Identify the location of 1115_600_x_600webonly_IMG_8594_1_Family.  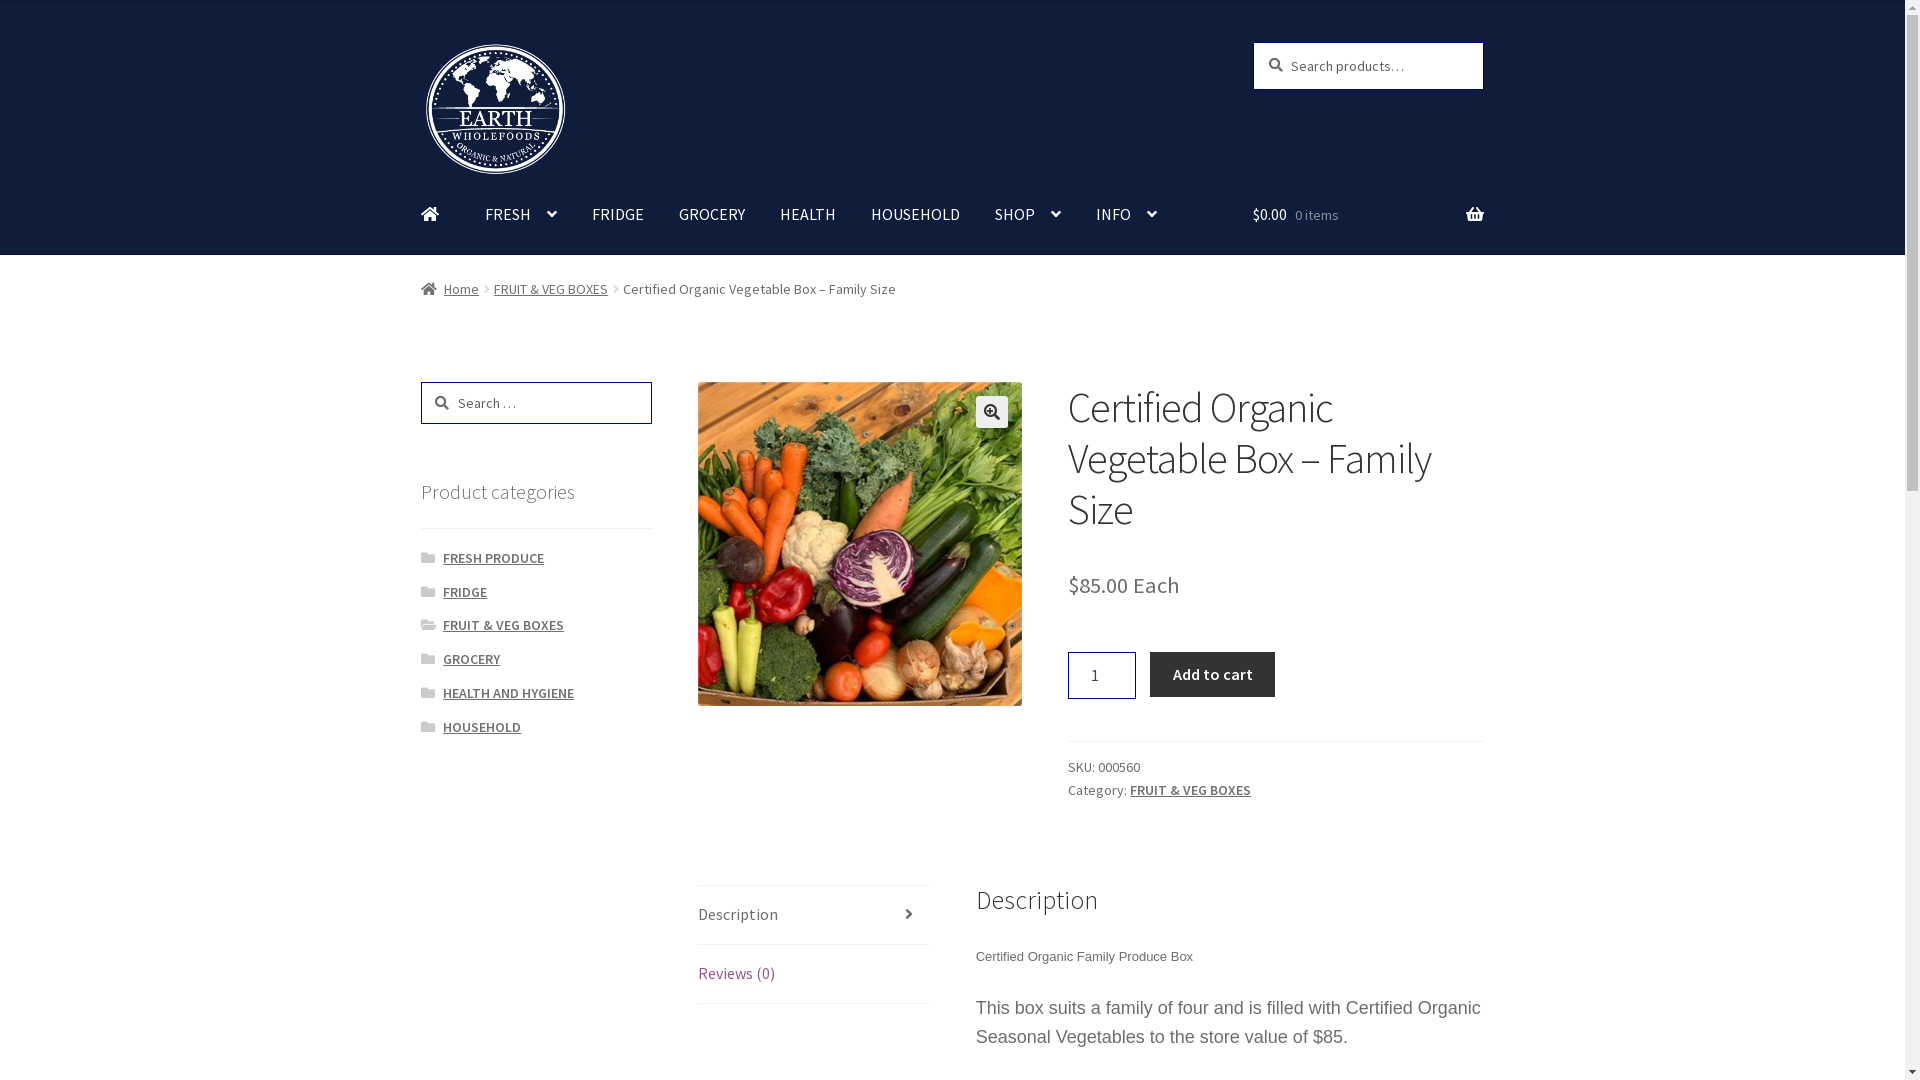
(860, 544).